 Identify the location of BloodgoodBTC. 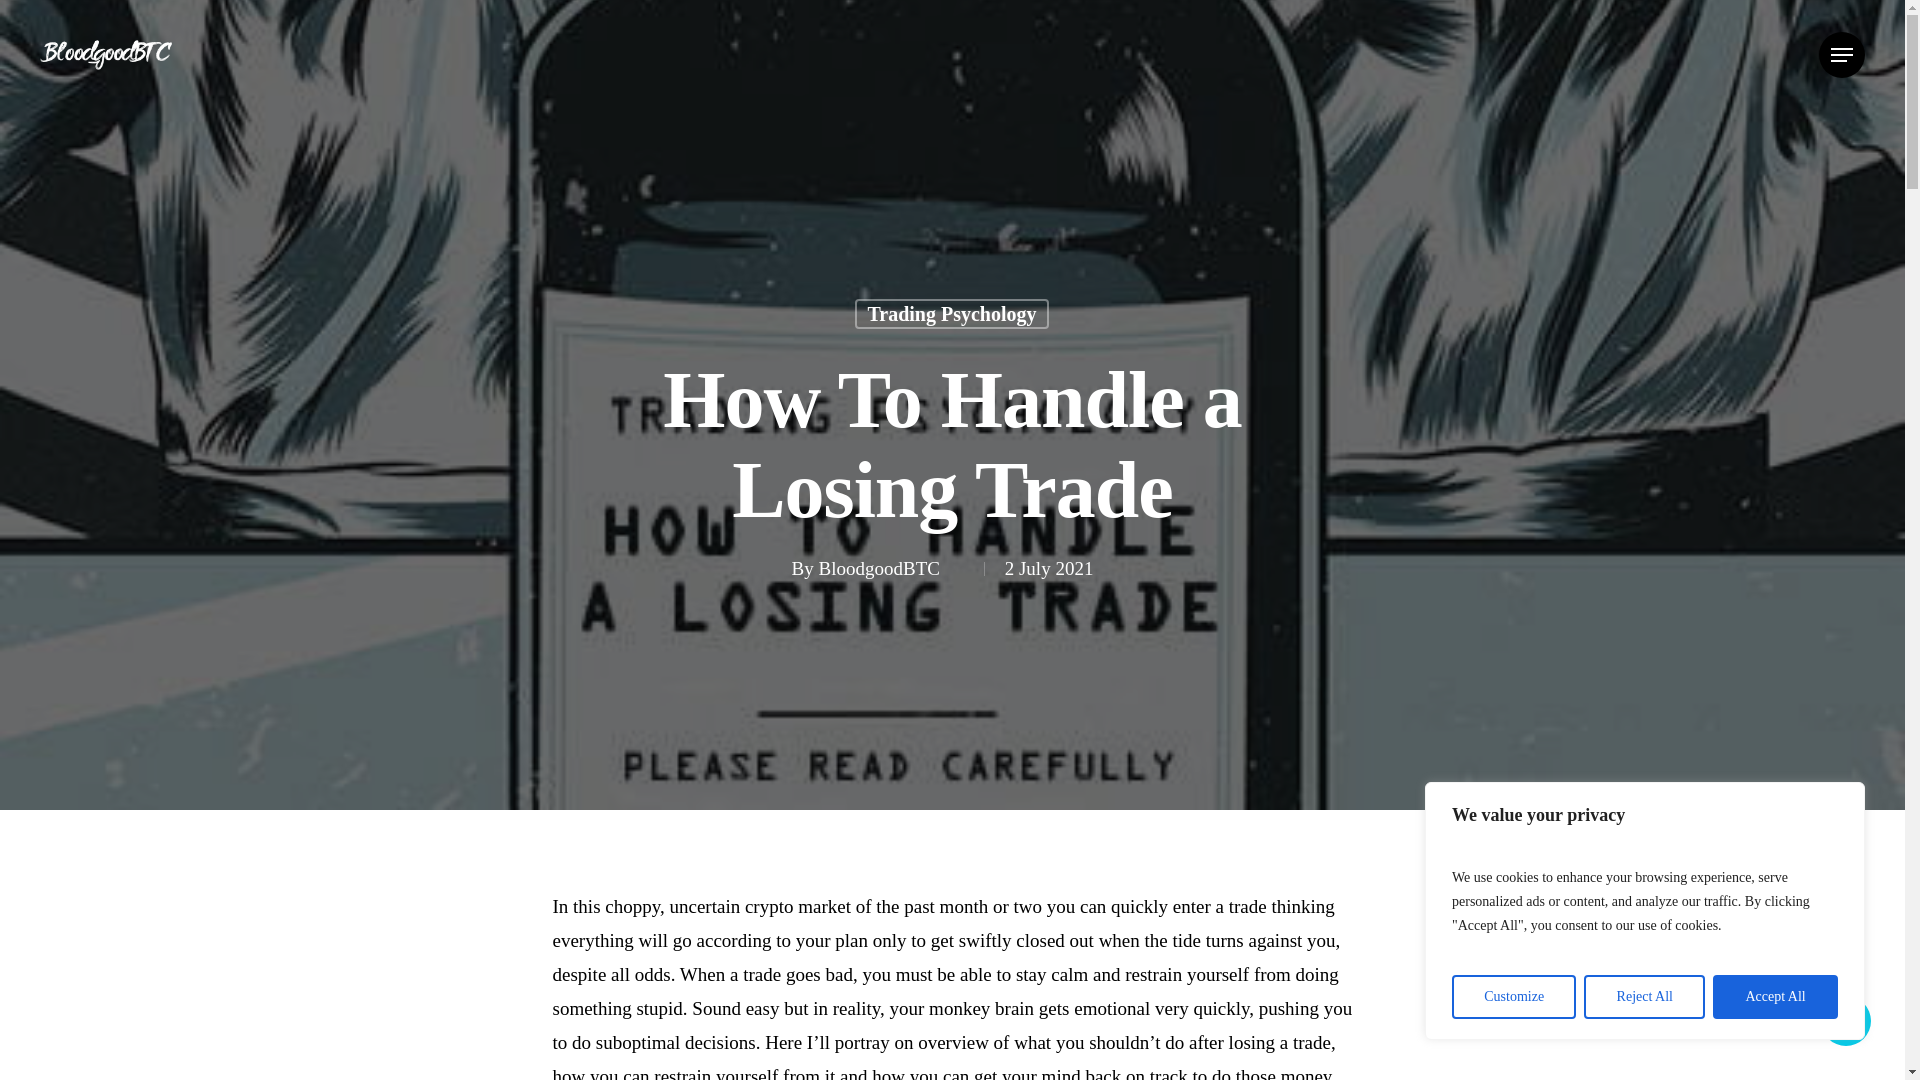
(891, 576).